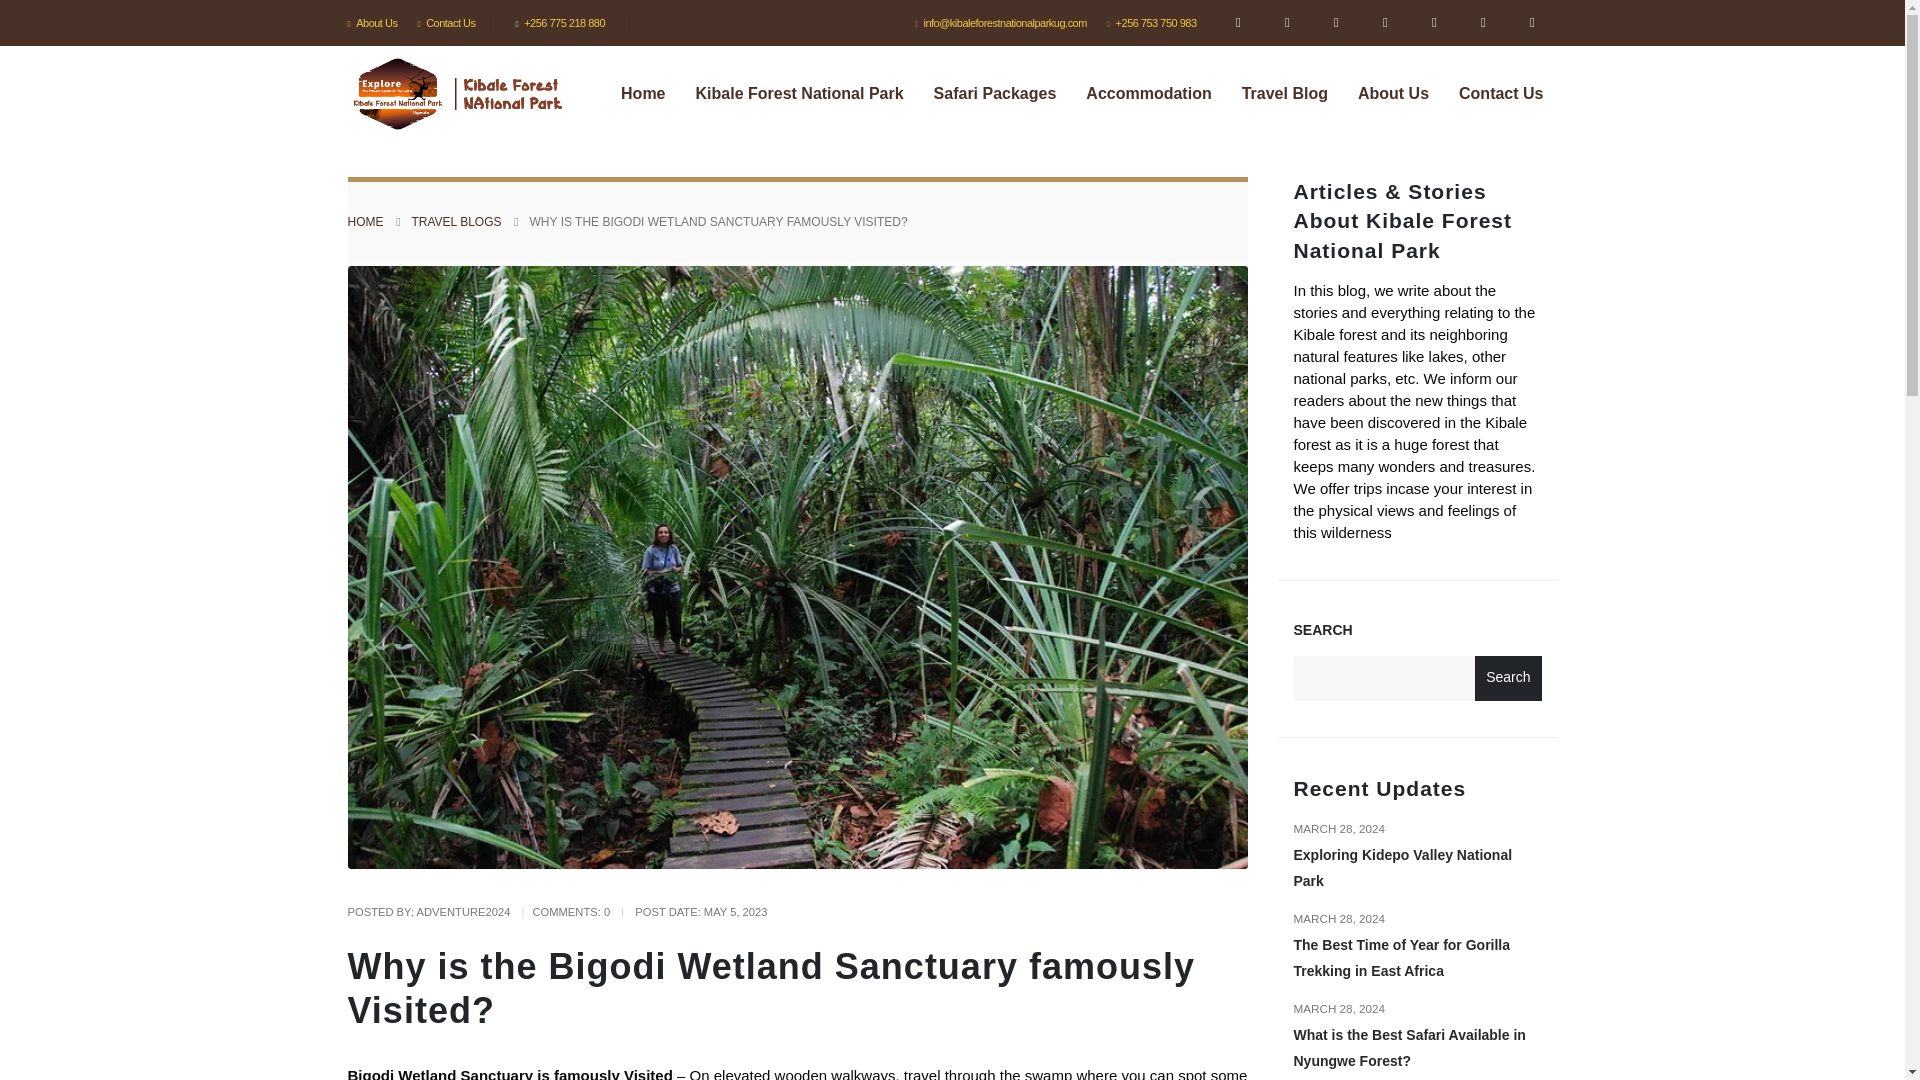 The image size is (1920, 1080). Describe the element at coordinates (377, 23) in the screenshot. I see `About Us` at that location.